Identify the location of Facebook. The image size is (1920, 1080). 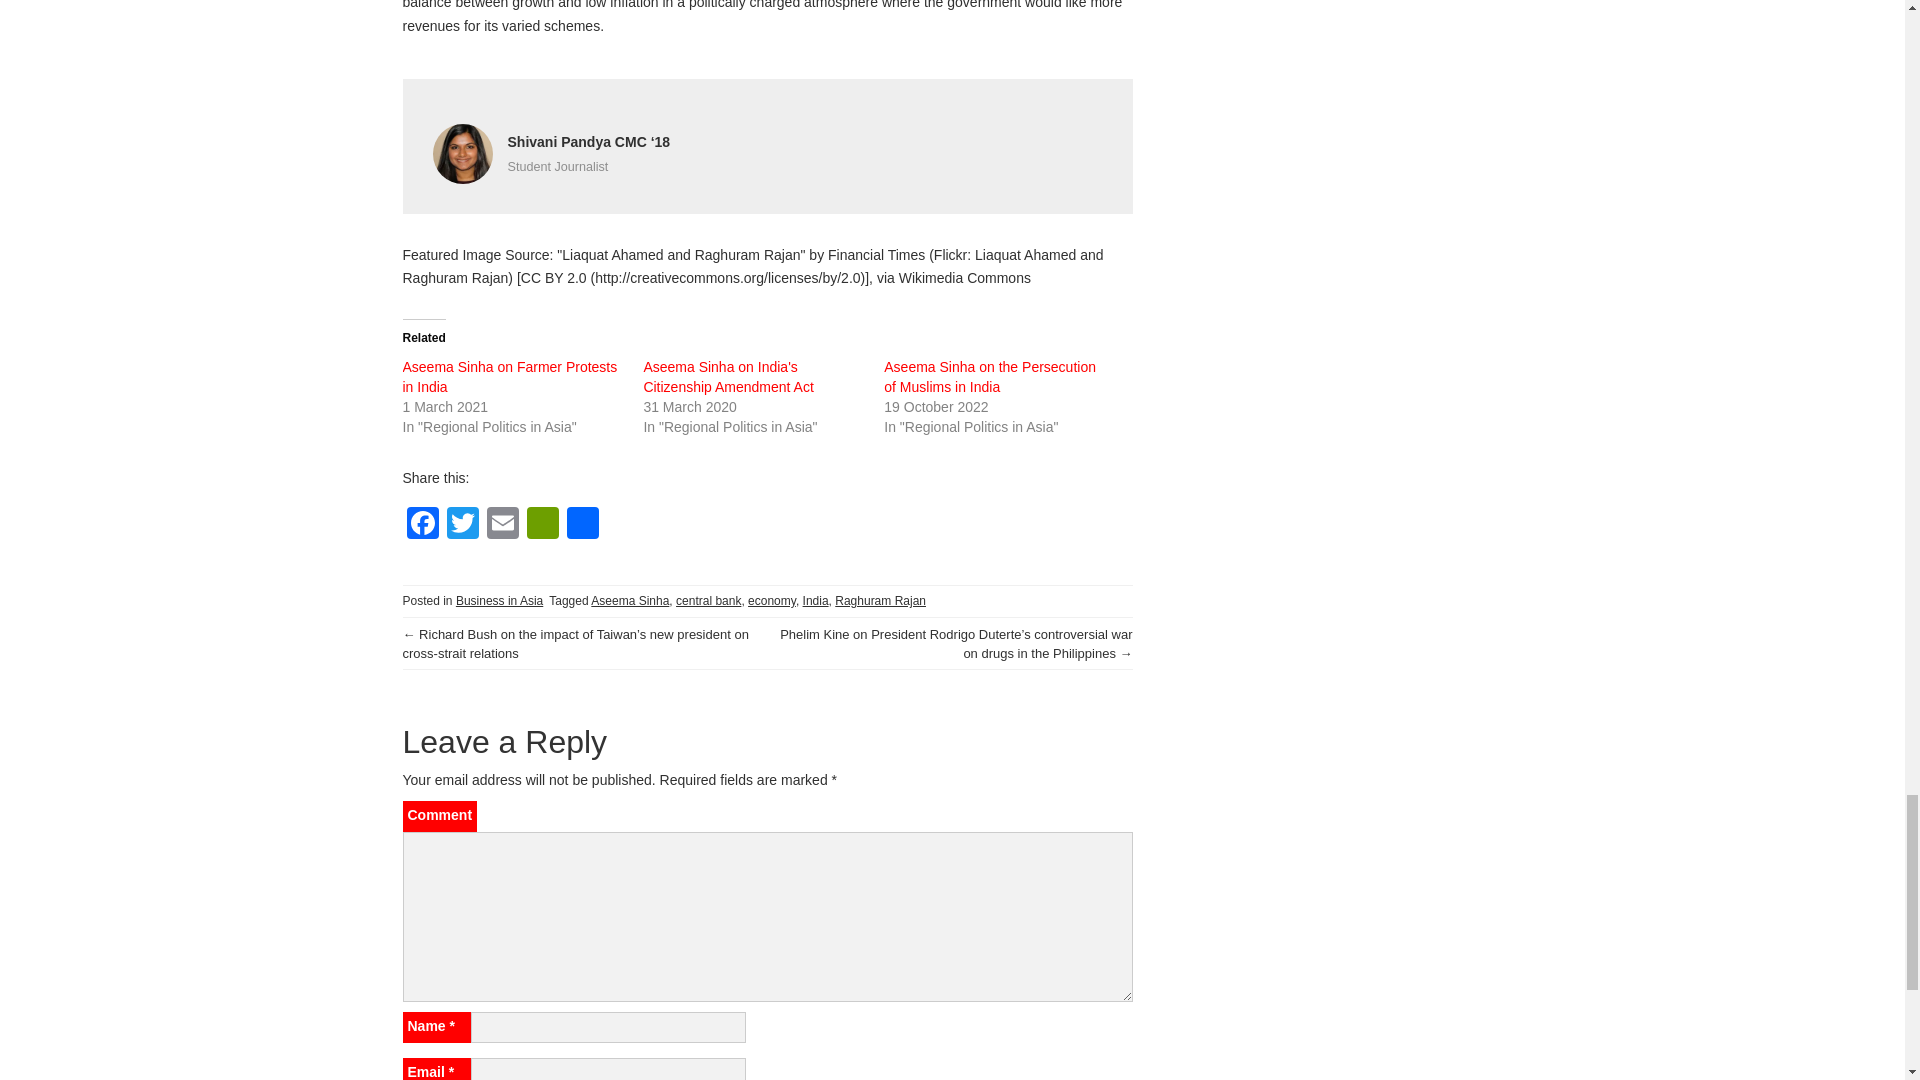
(421, 525).